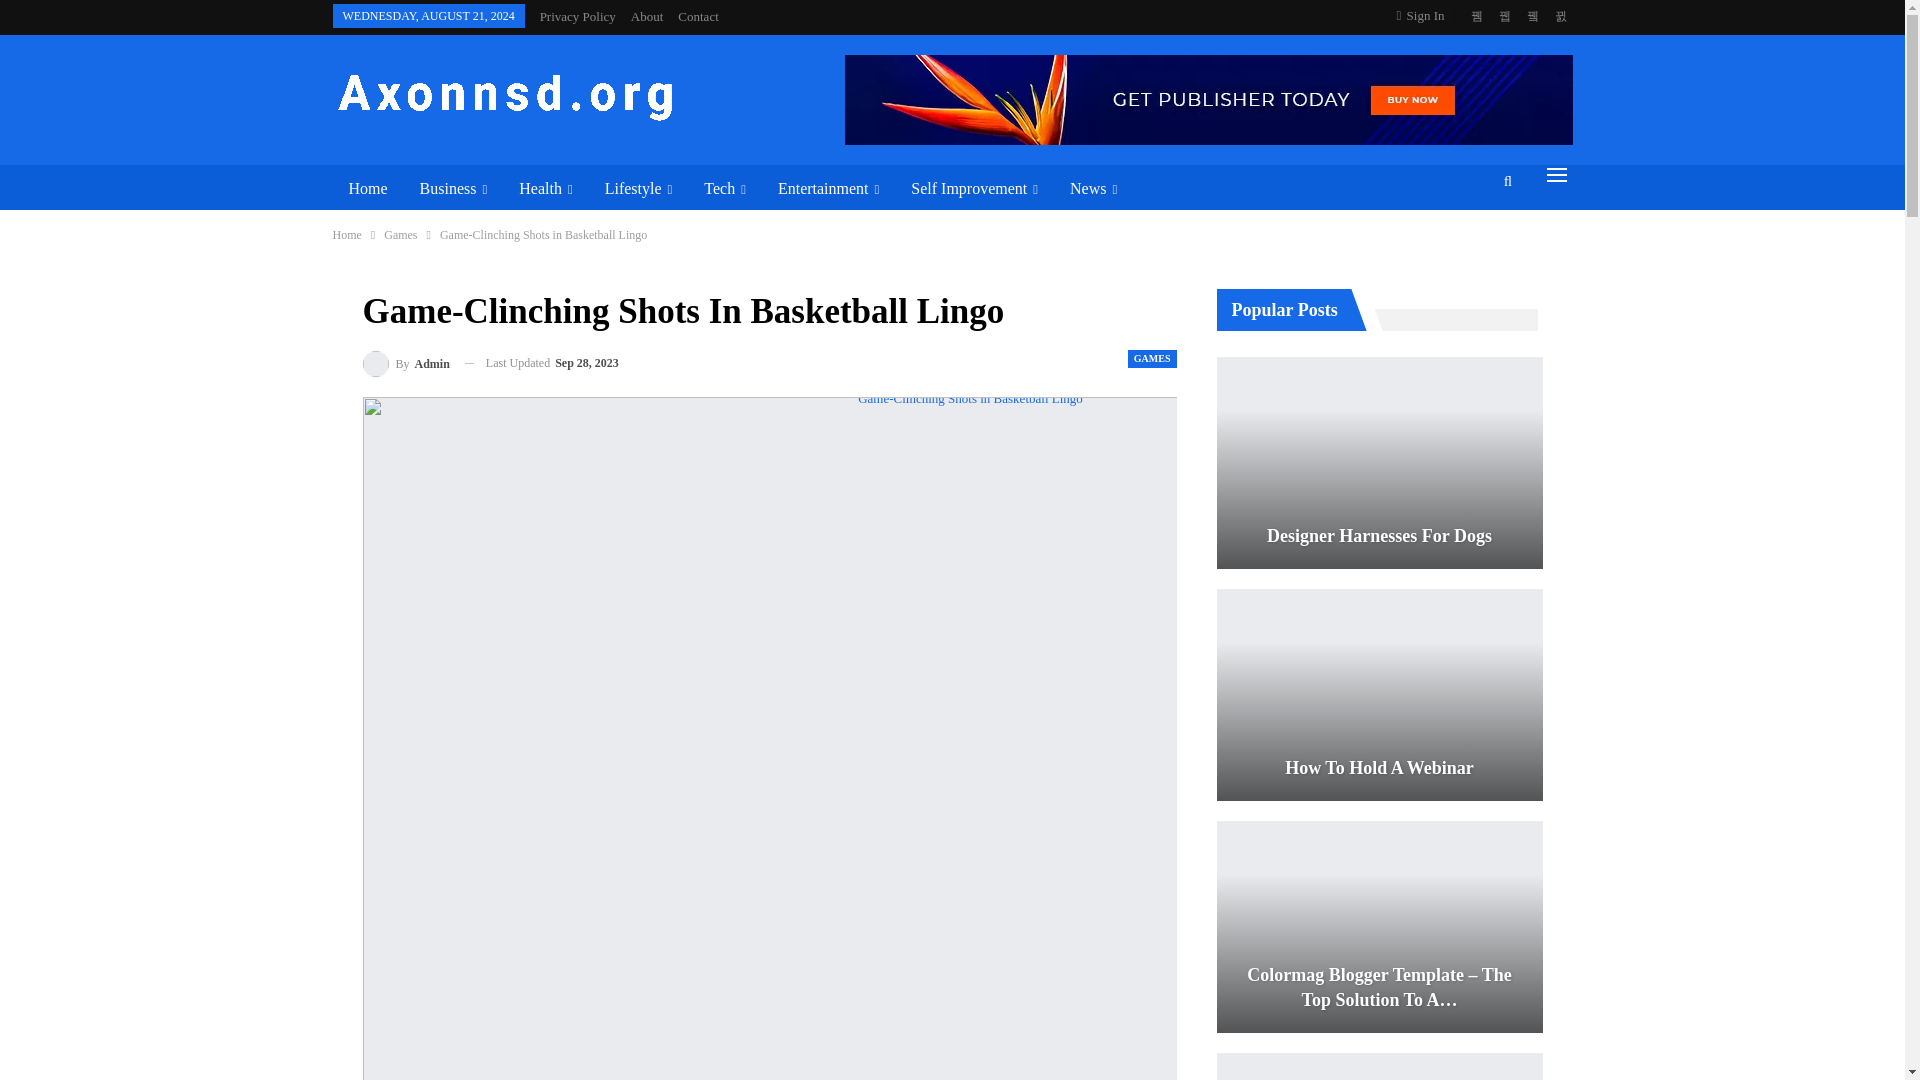 The width and height of the screenshot is (1920, 1080). Describe the element at coordinates (724, 188) in the screenshot. I see `Tech` at that location.